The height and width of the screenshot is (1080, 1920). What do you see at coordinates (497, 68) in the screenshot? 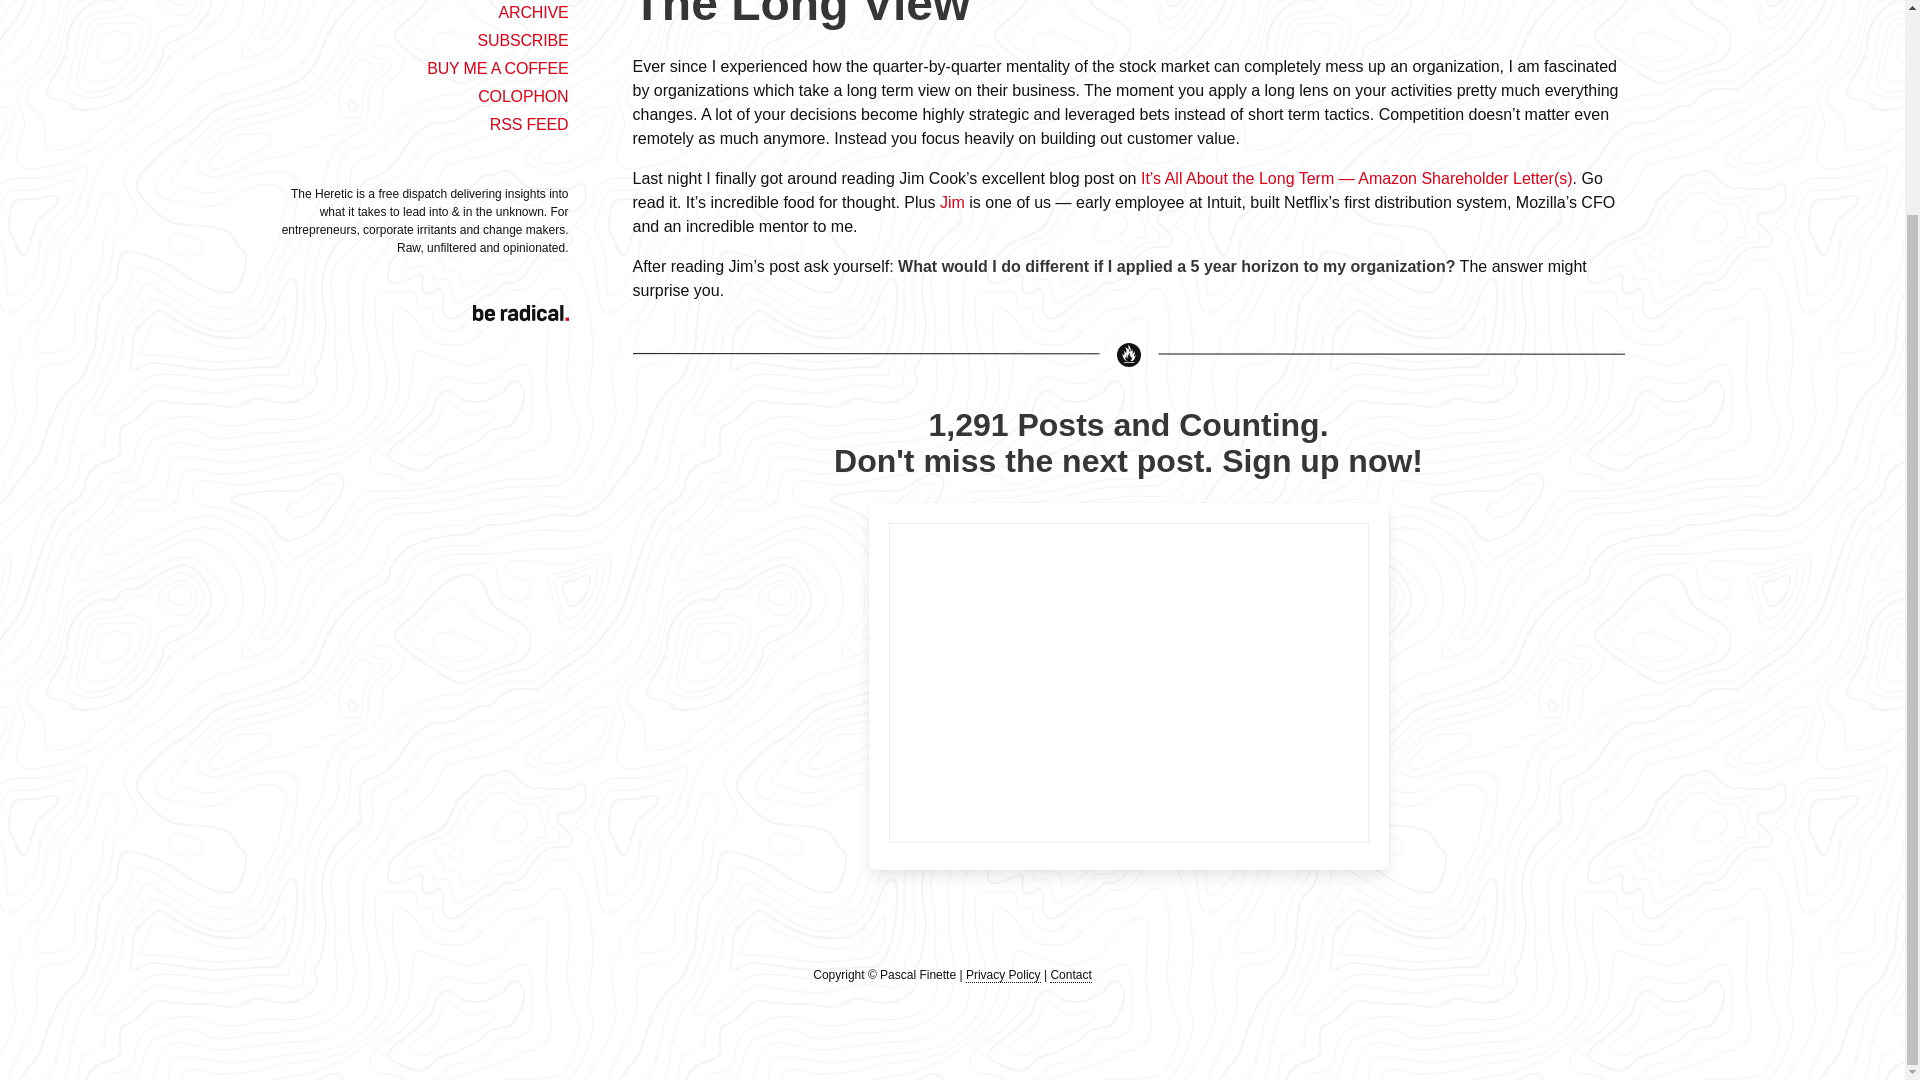
I see `BUY ME A COFFEE` at bounding box center [497, 68].